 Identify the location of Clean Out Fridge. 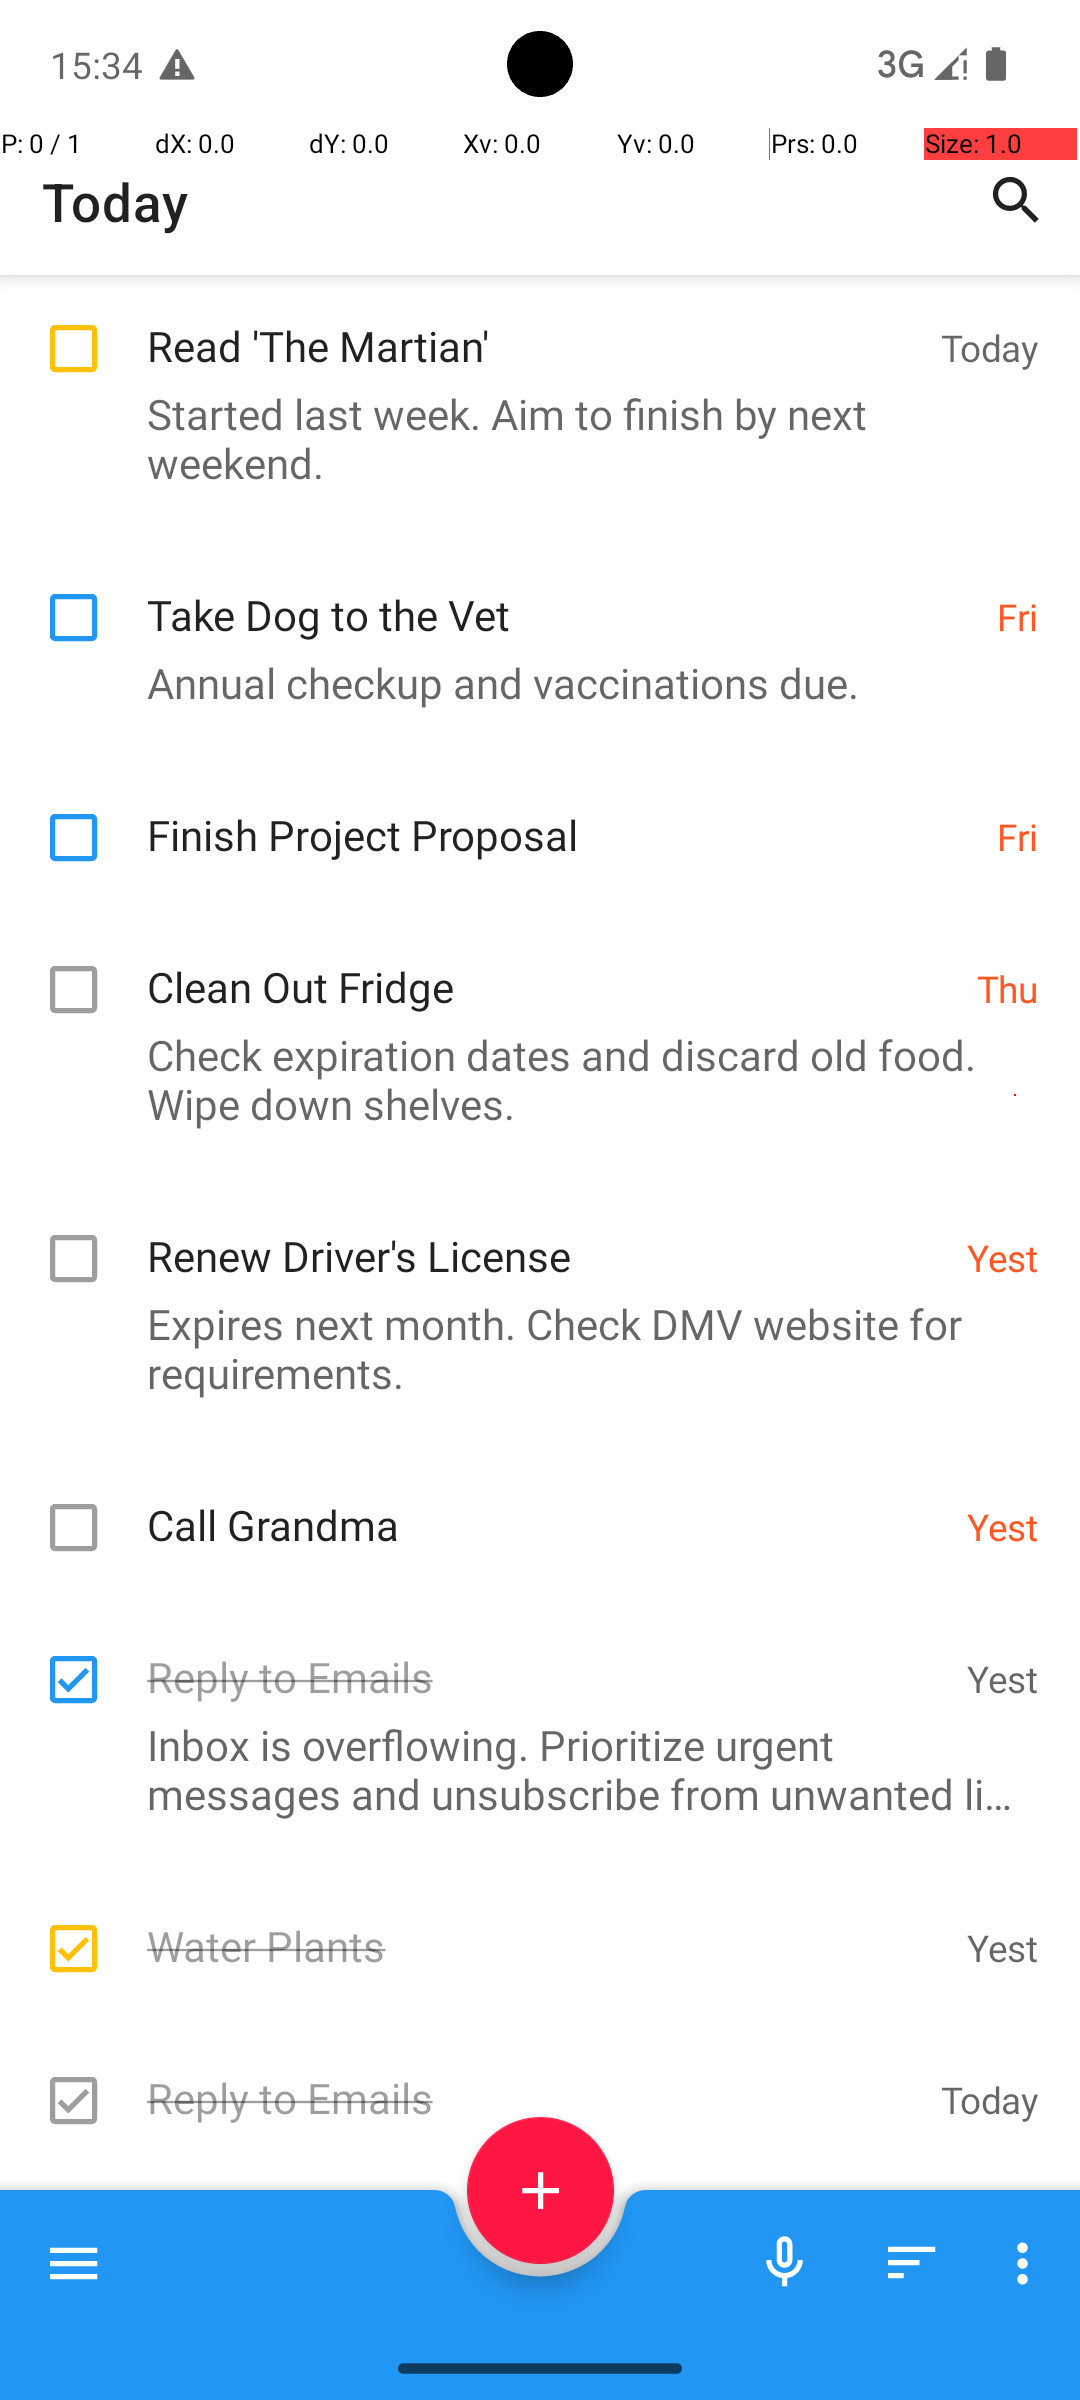
(552, 966).